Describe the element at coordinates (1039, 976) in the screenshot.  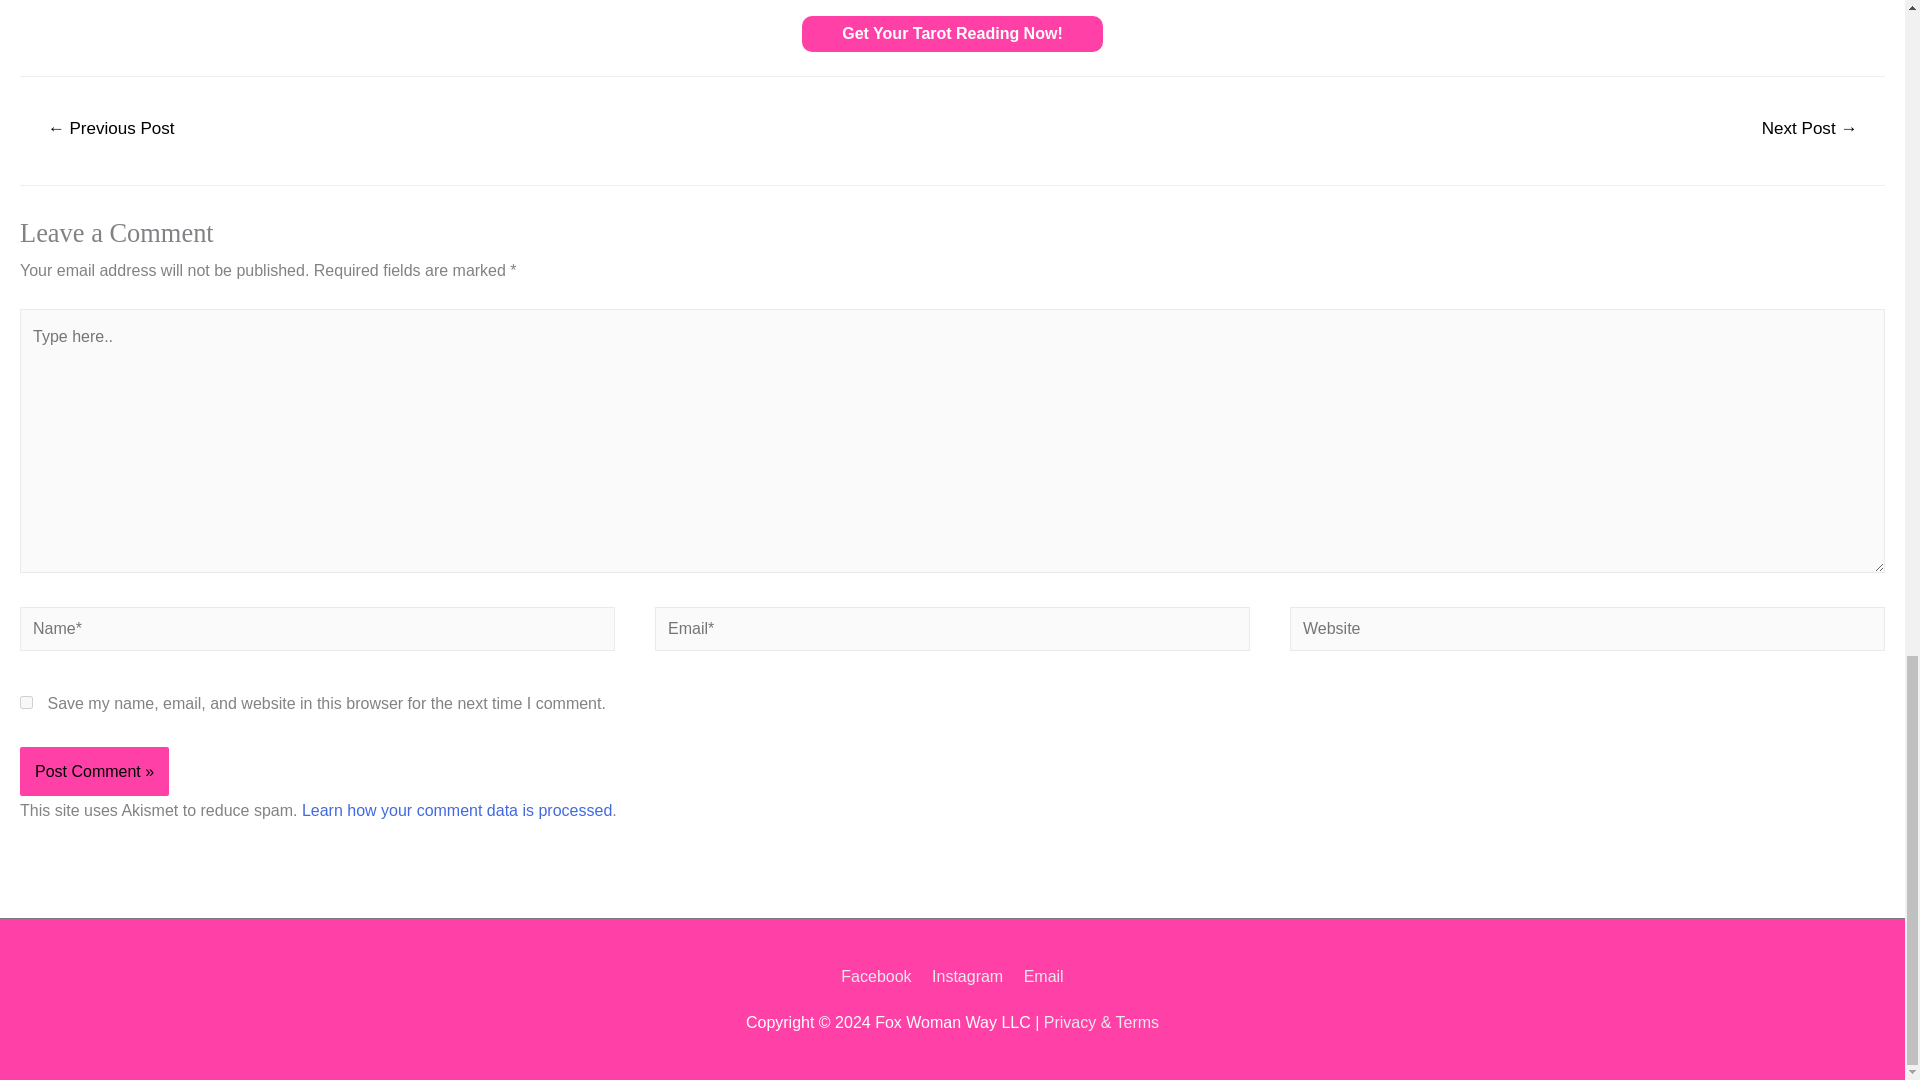
I see `Email` at that location.